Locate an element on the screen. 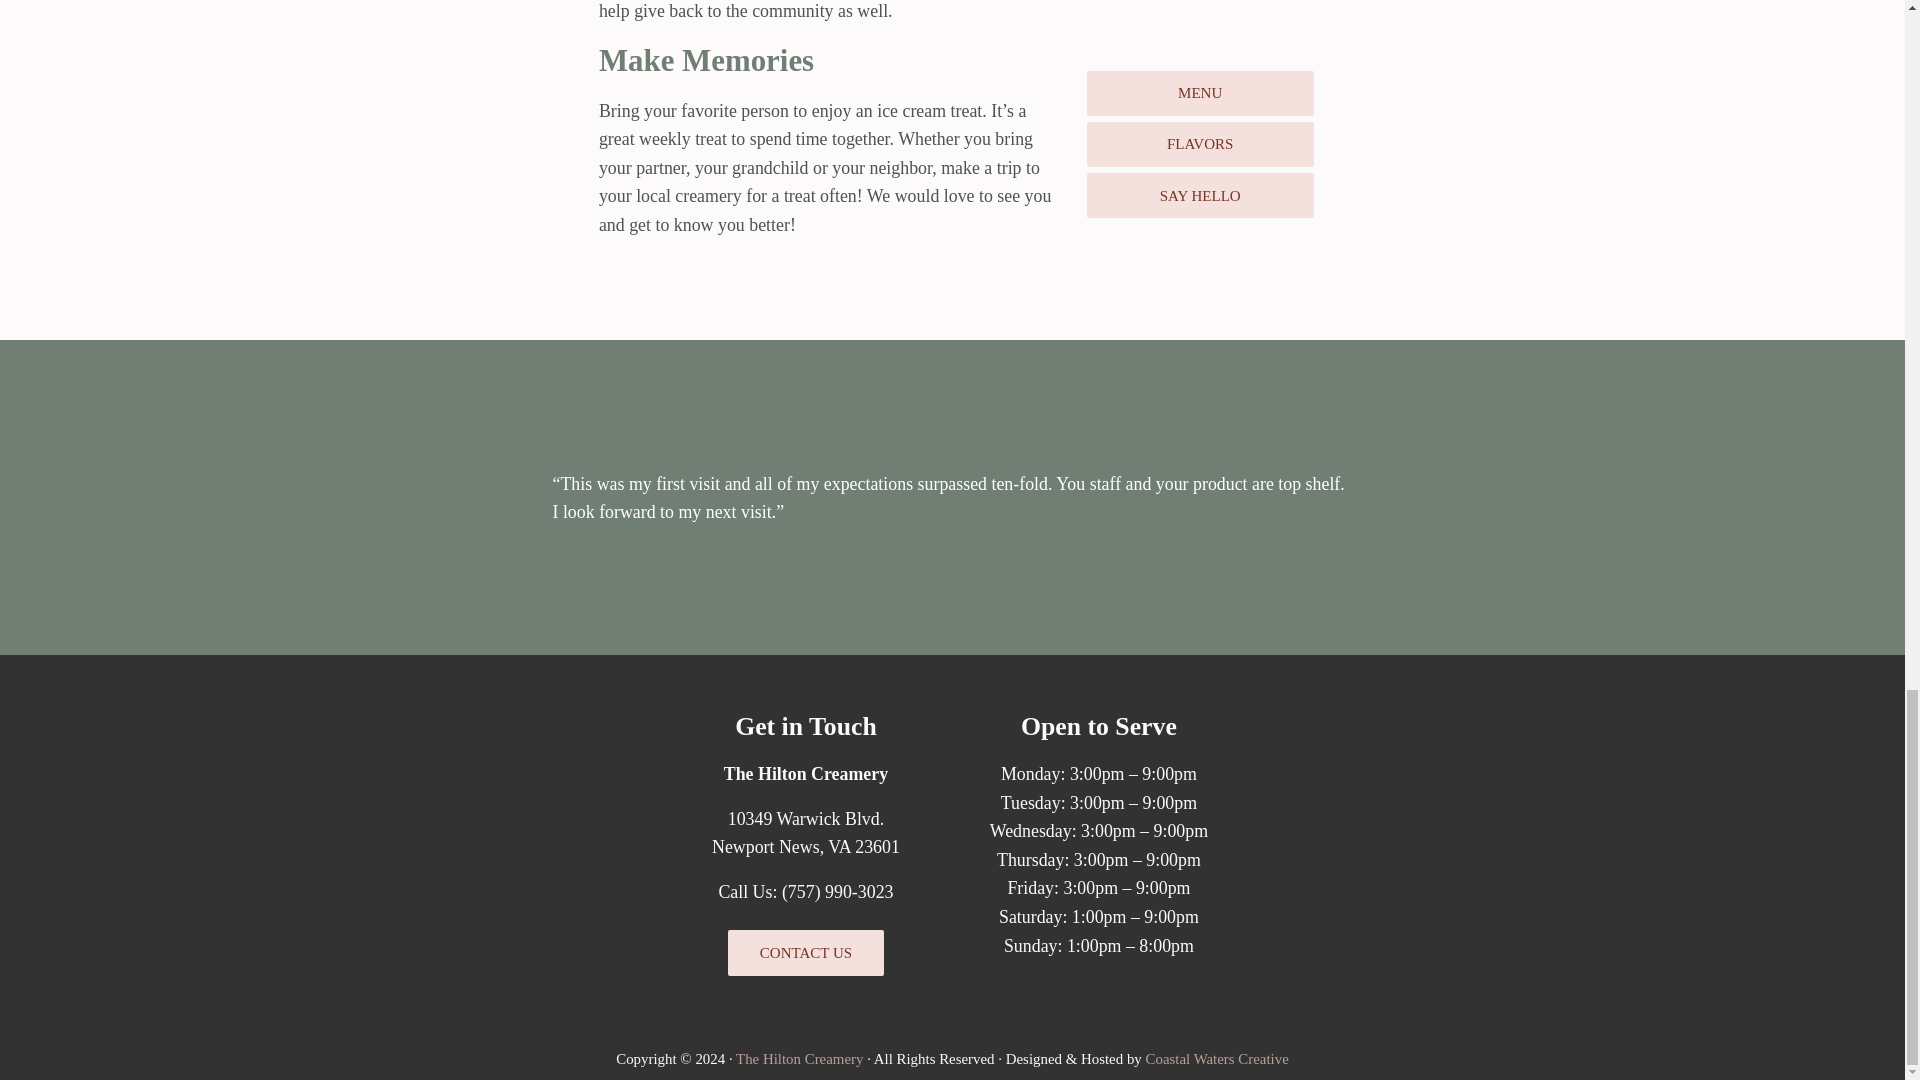  FLAVORS is located at coordinates (1200, 144).